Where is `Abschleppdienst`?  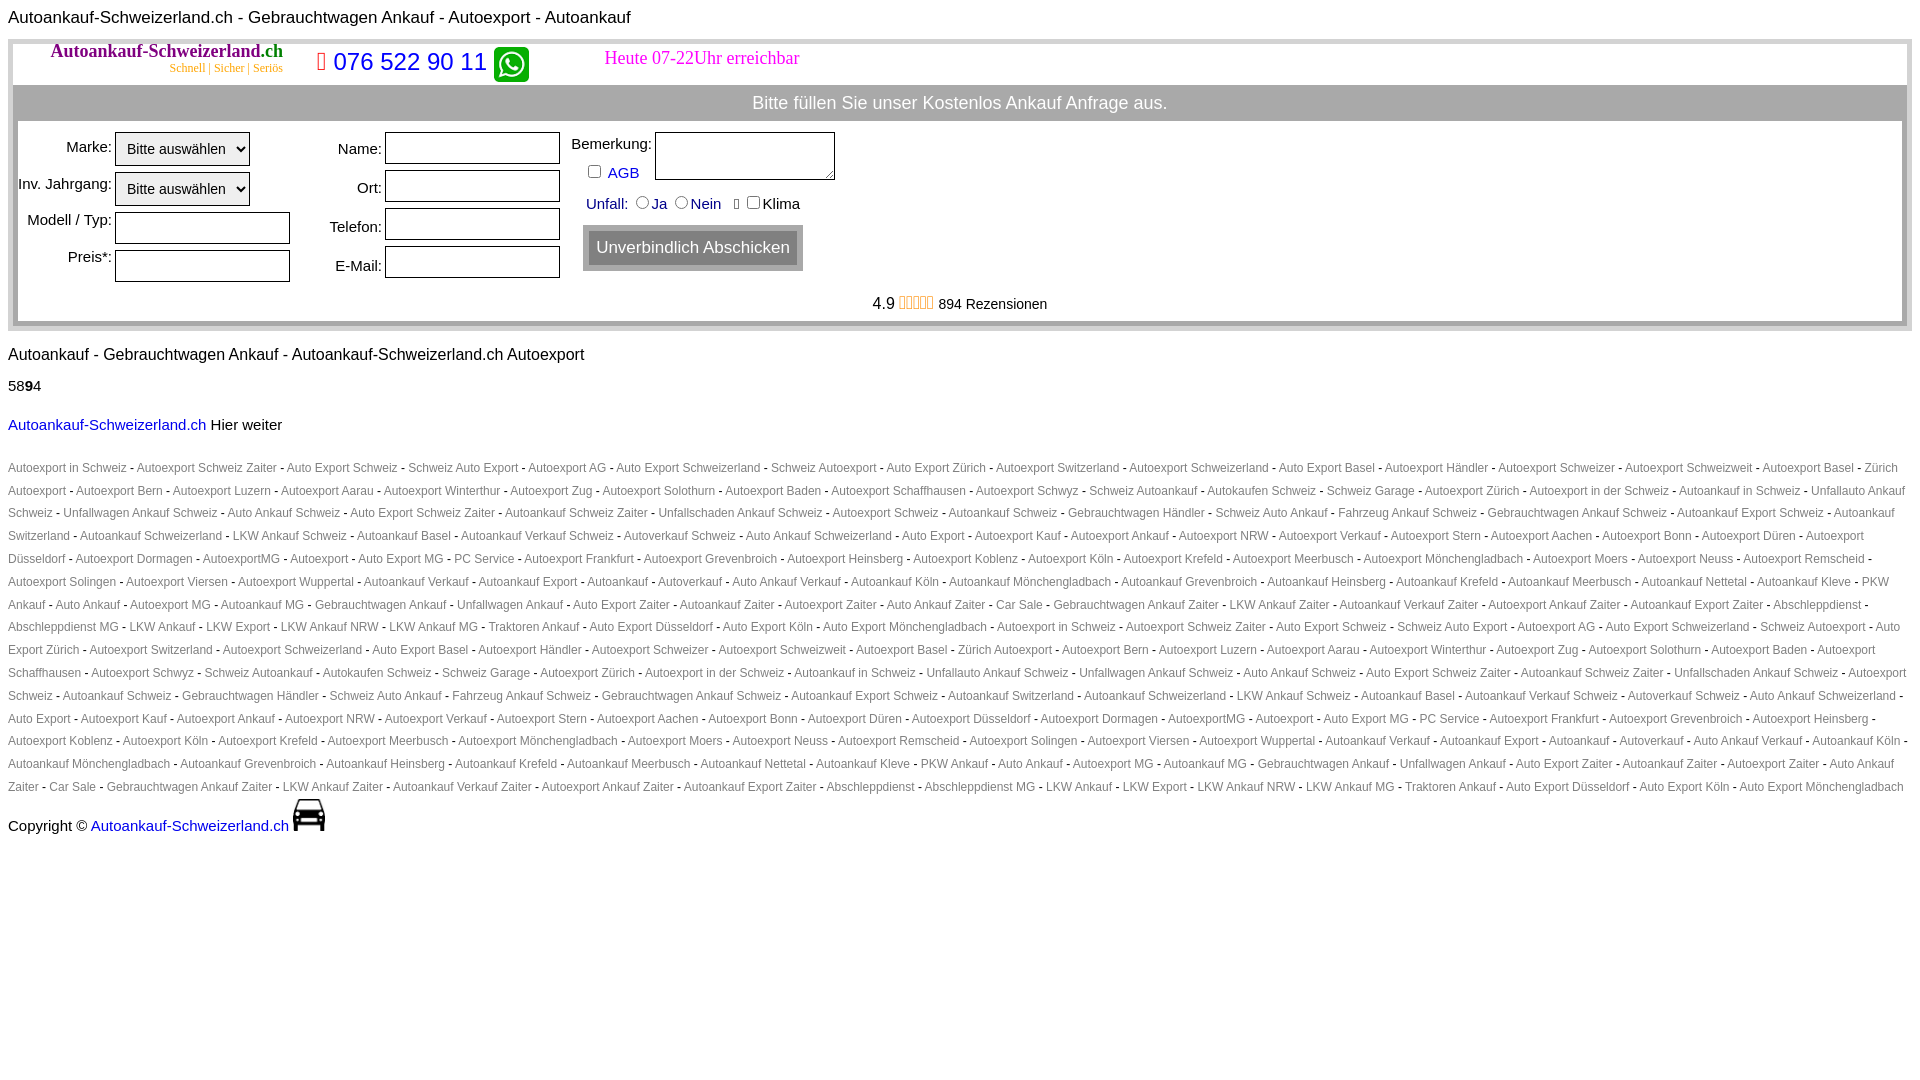
Abschleppdienst is located at coordinates (871, 787).